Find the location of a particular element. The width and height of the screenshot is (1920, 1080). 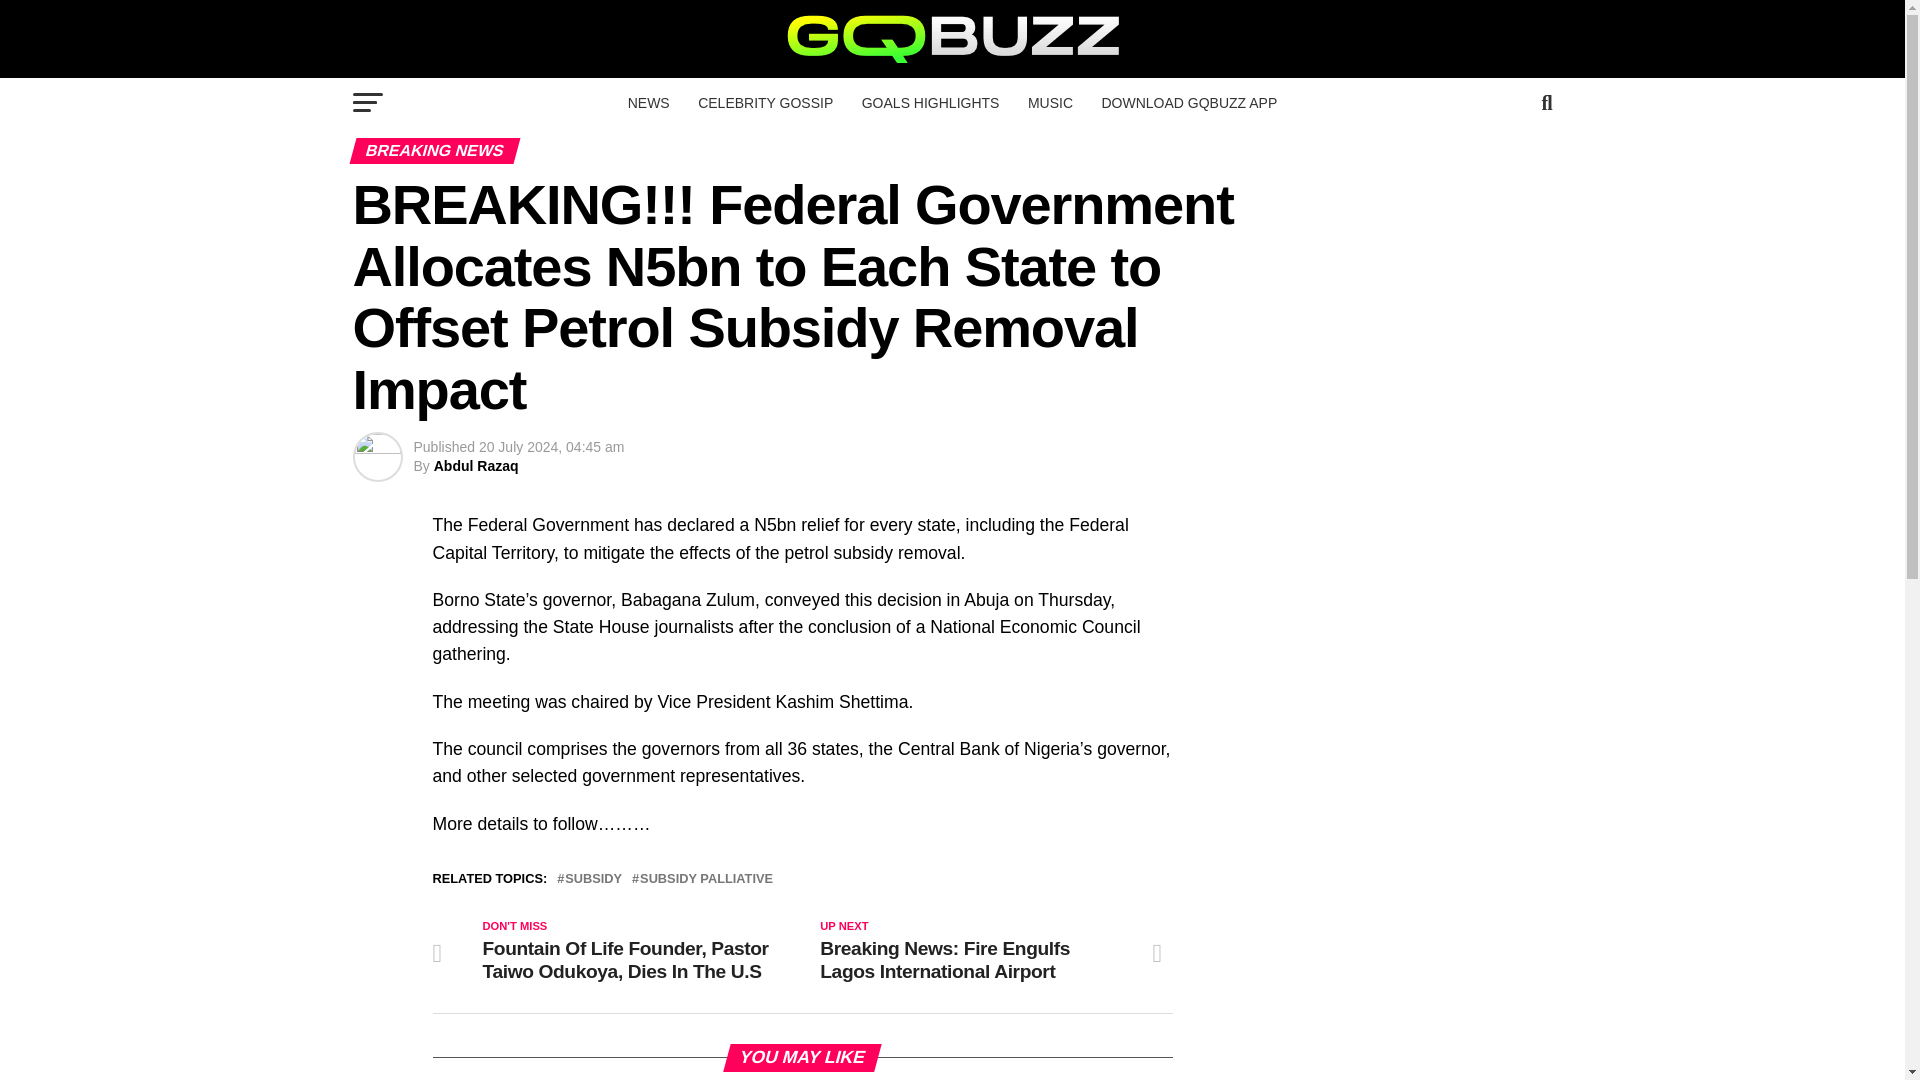

Abdul Razaq is located at coordinates (476, 466).